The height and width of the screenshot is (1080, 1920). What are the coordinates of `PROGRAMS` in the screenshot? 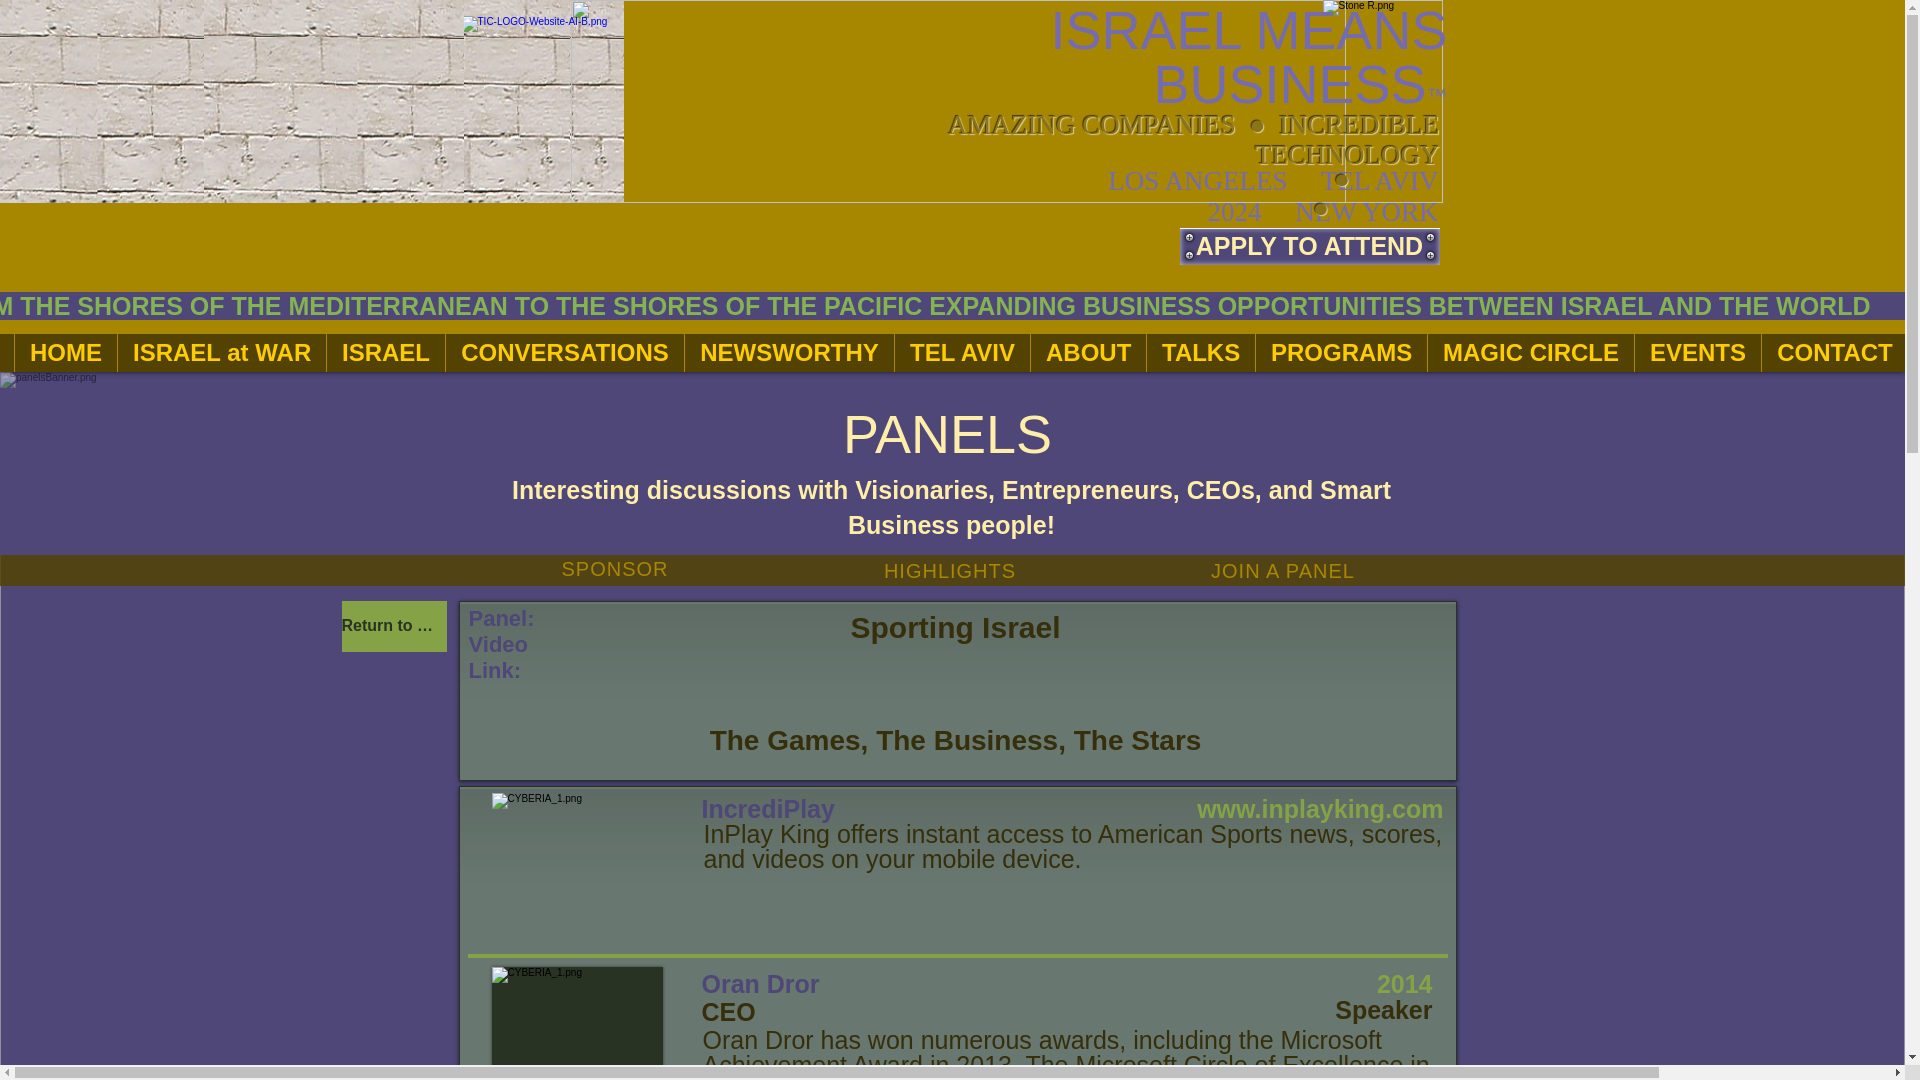 It's located at (1340, 352).